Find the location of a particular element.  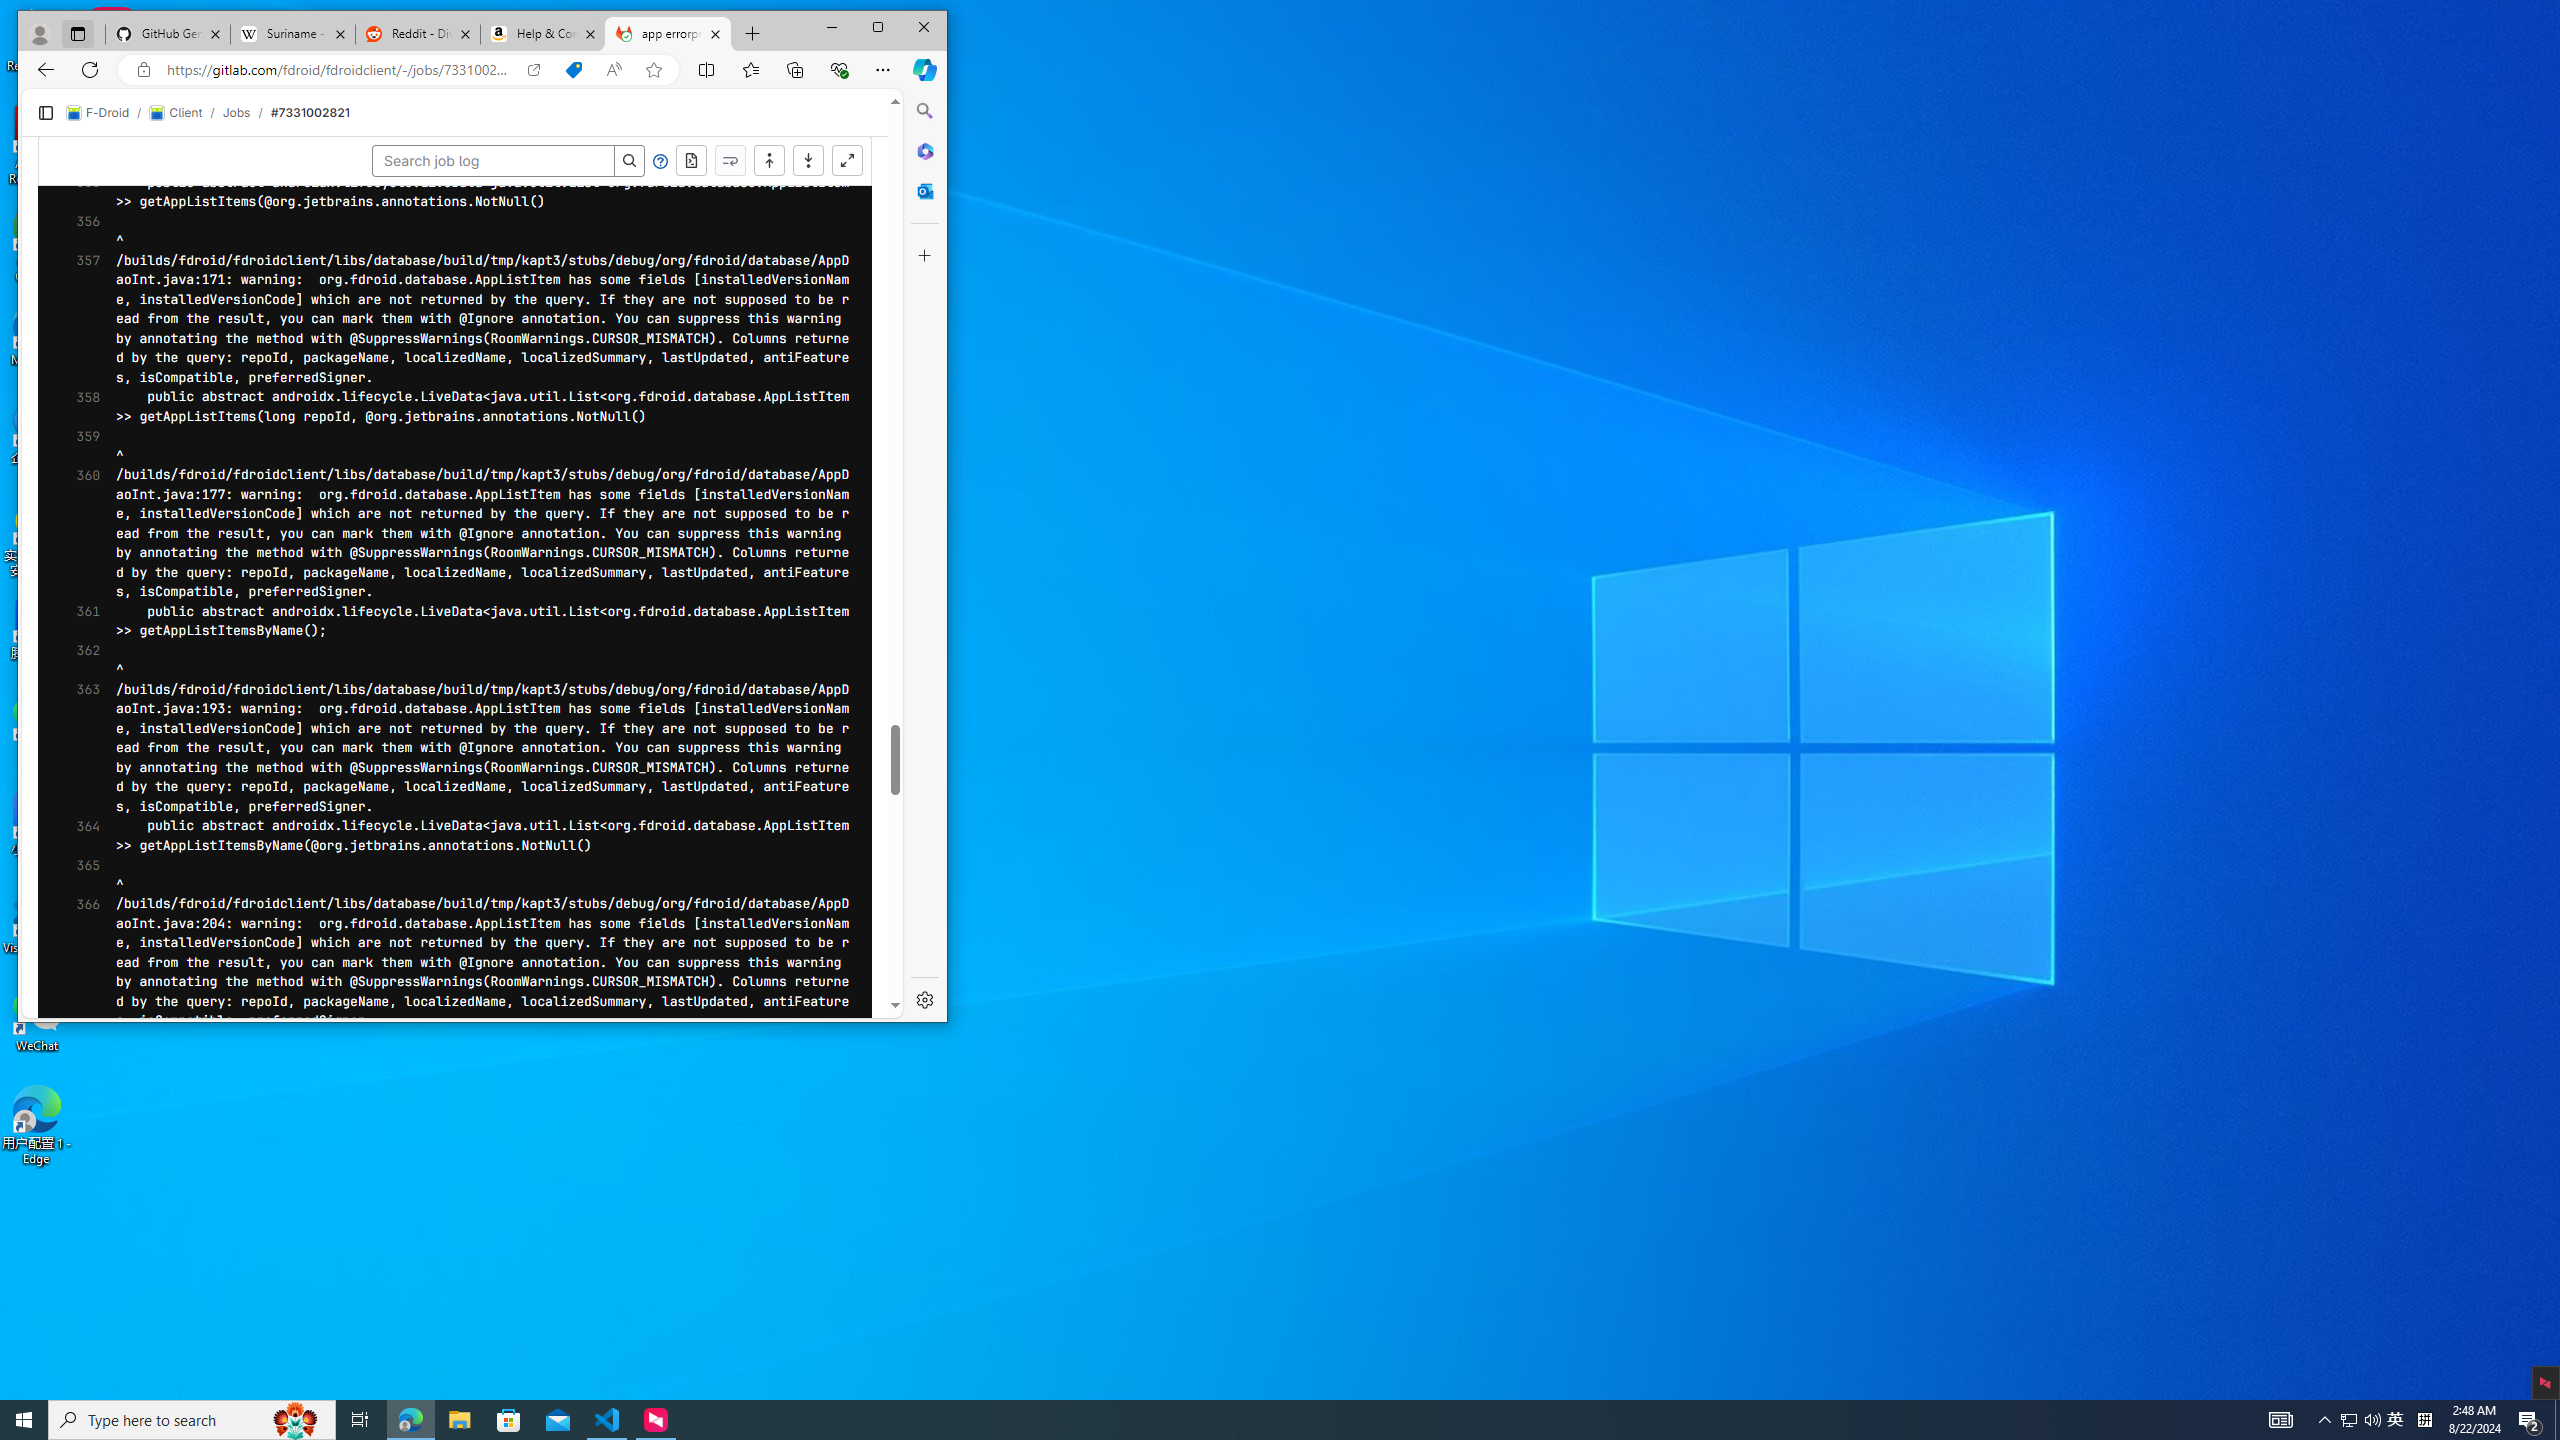

Task View is located at coordinates (360, 1420).